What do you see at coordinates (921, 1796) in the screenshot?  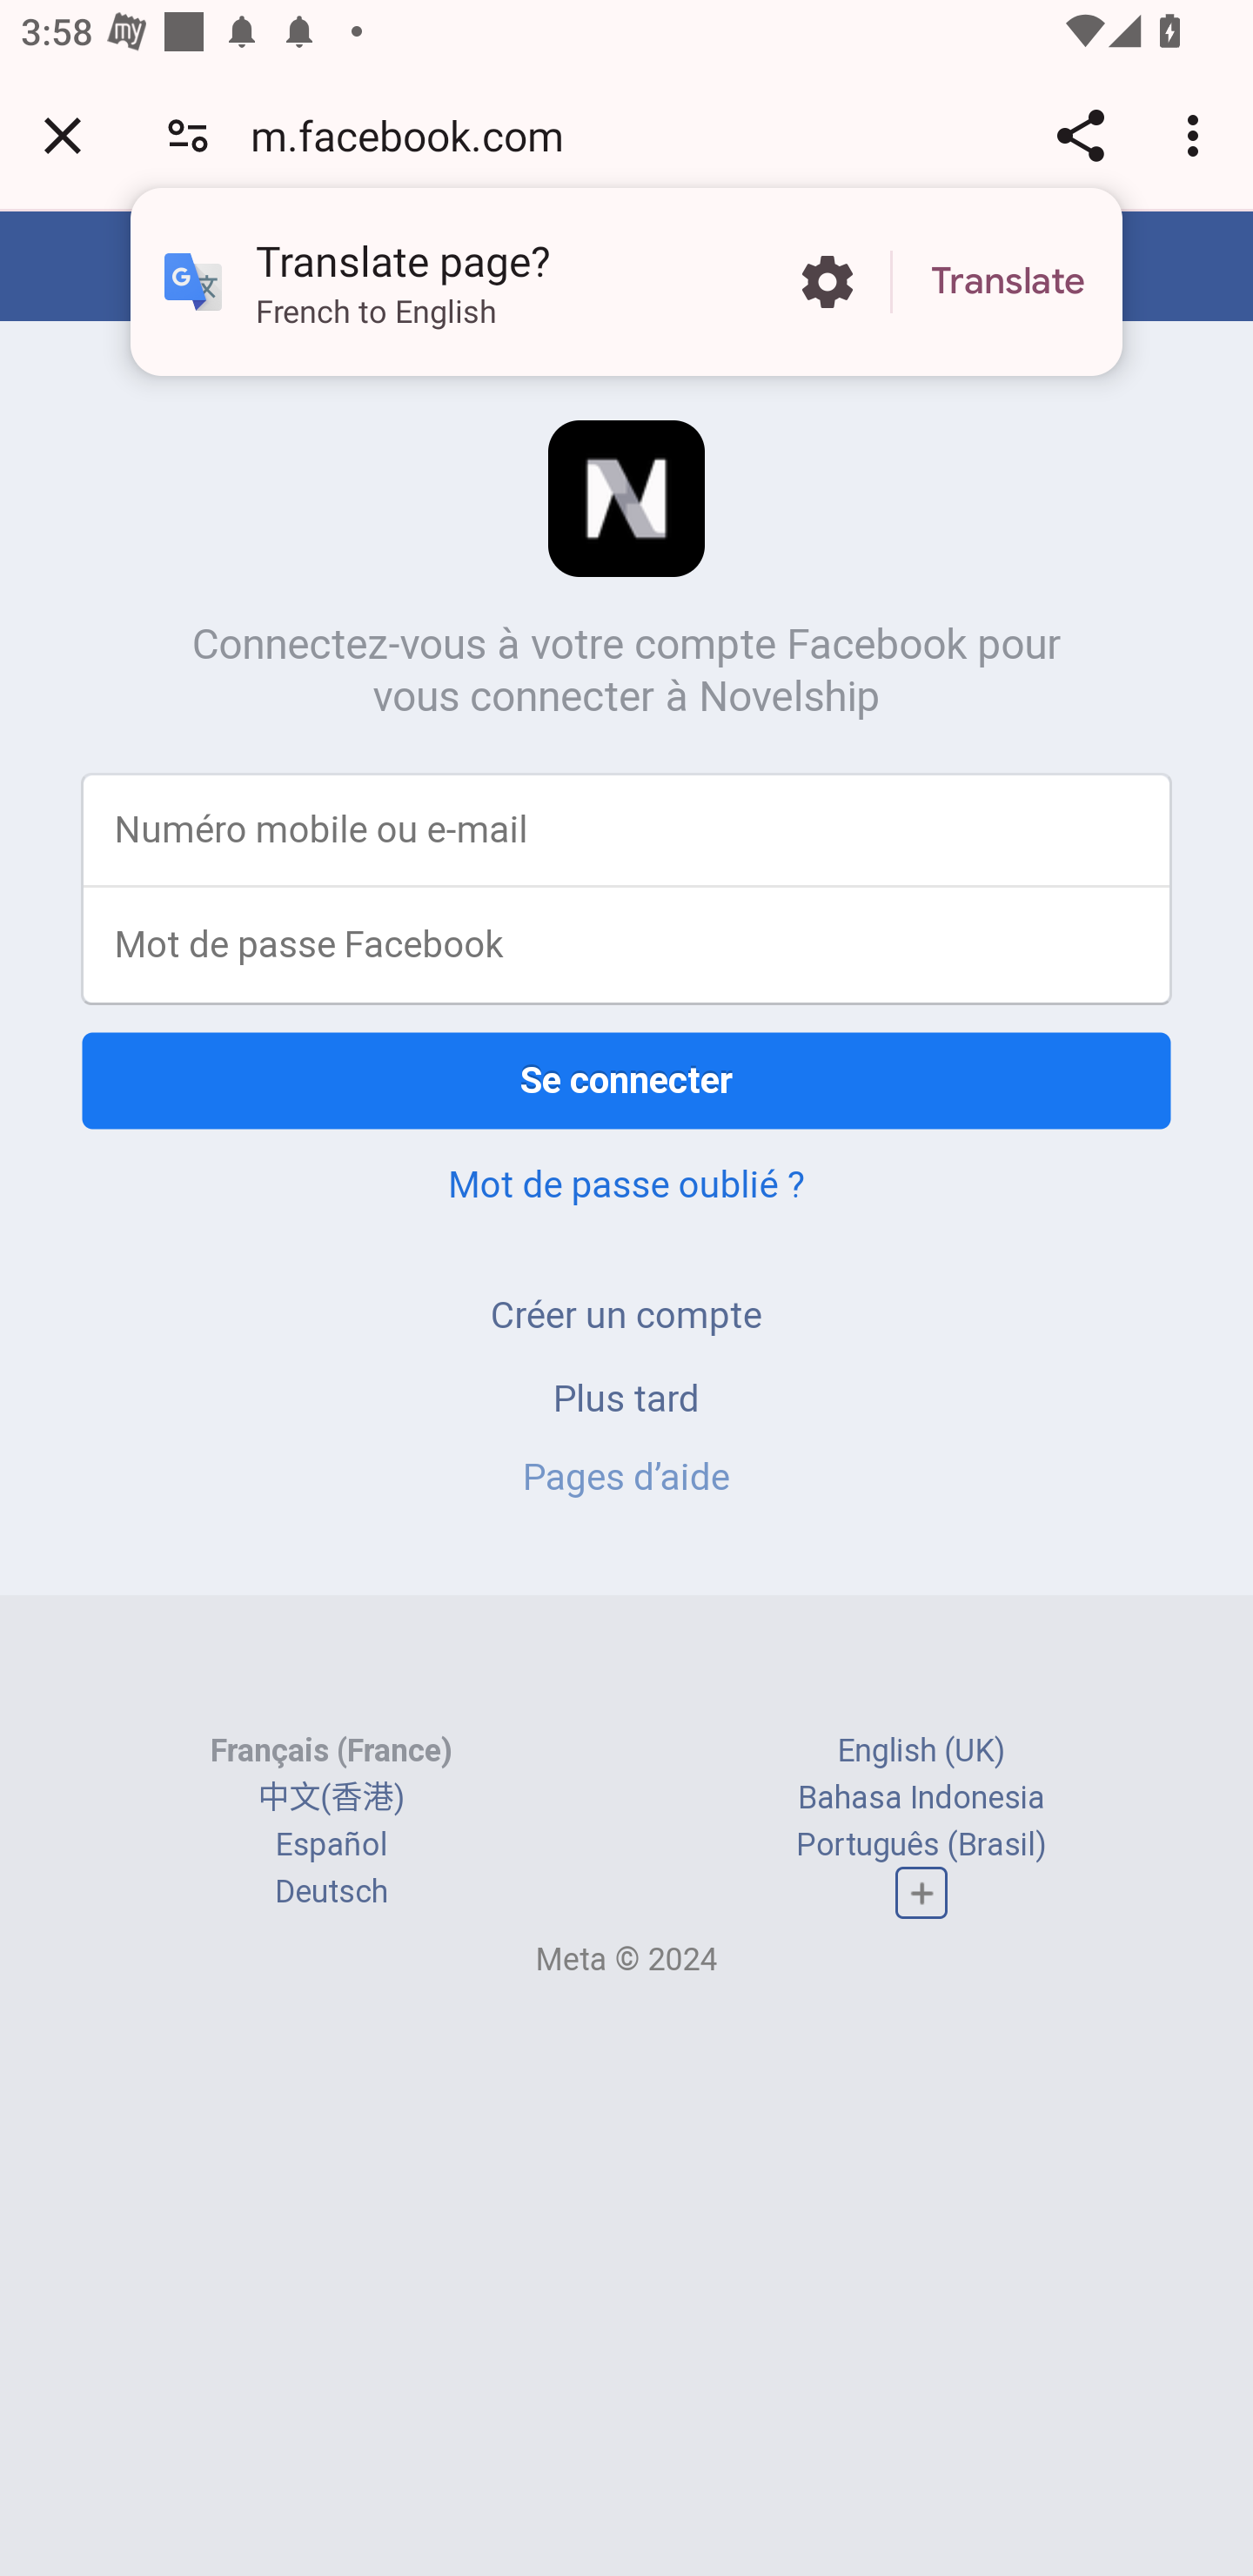 I see `Bahasa Indonesia` at bounding box center [921, 1796].